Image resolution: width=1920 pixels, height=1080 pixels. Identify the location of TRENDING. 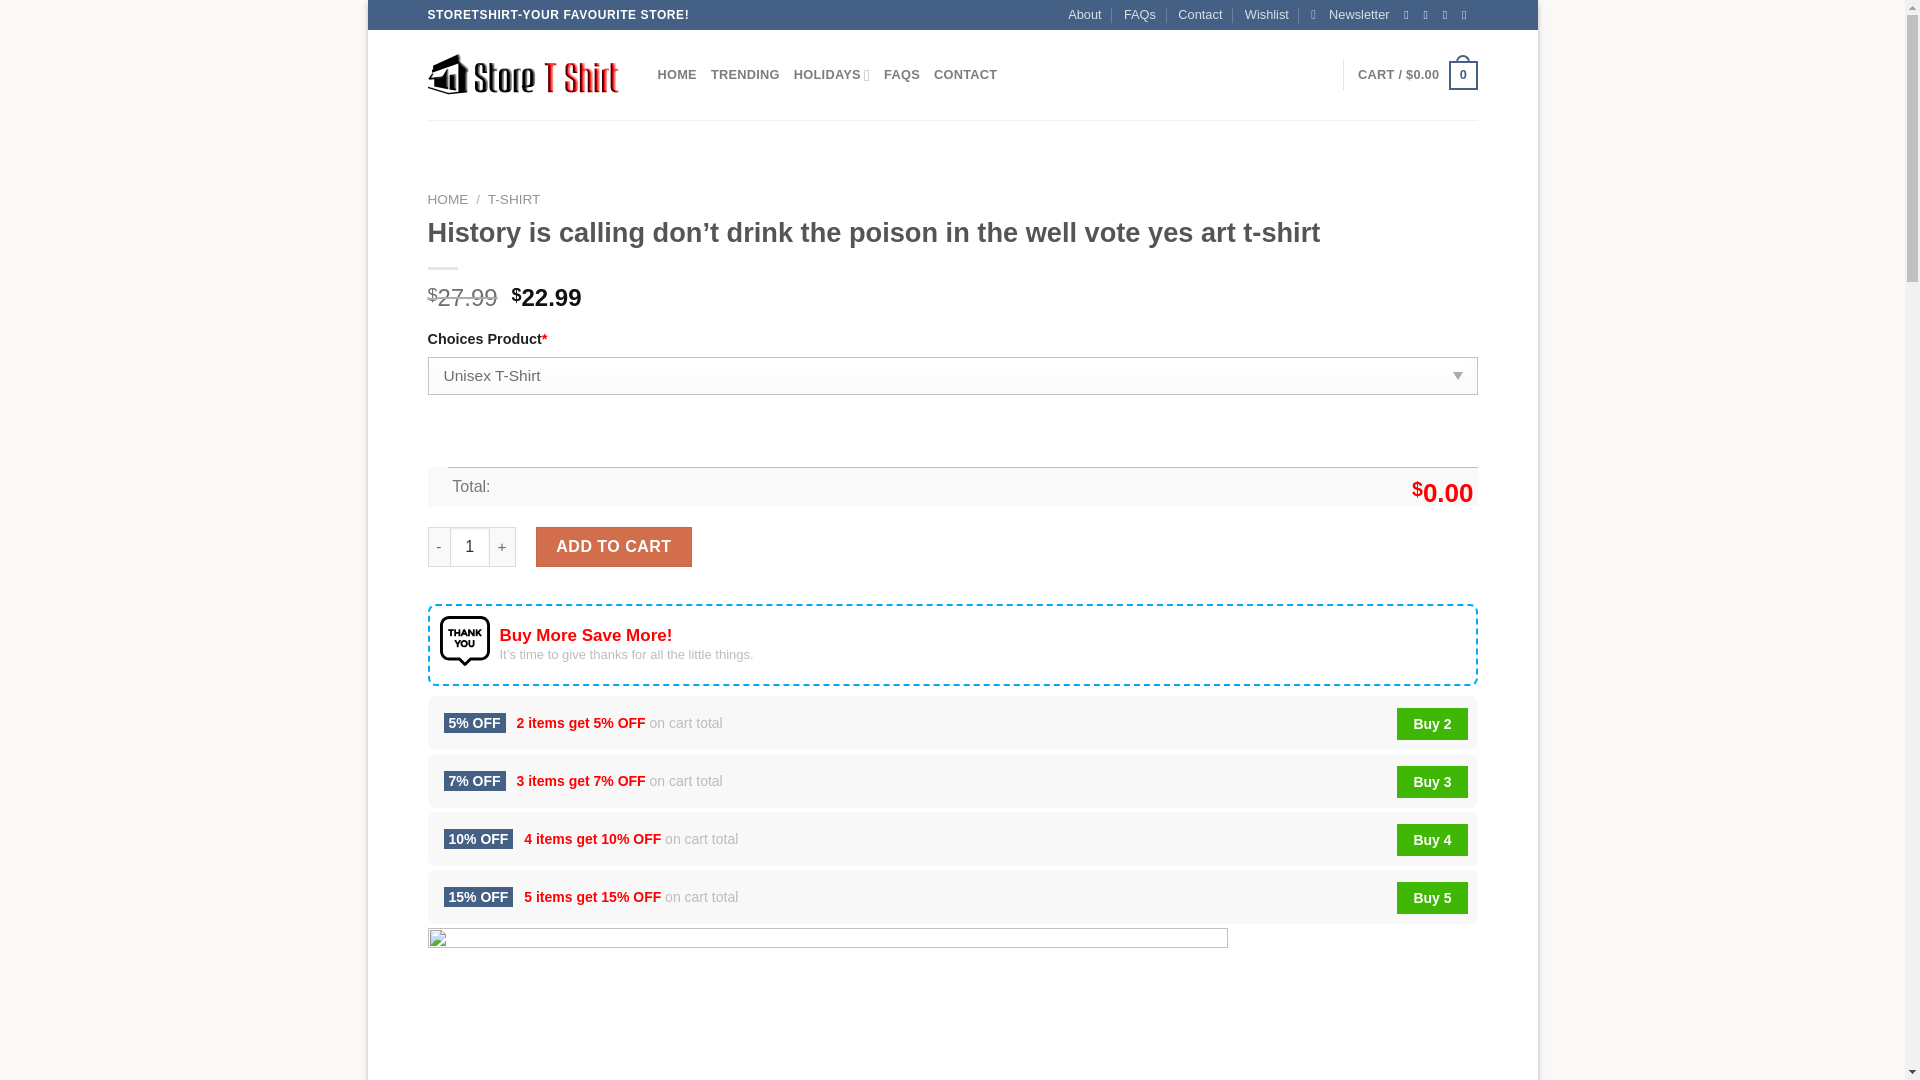
(744, 75).